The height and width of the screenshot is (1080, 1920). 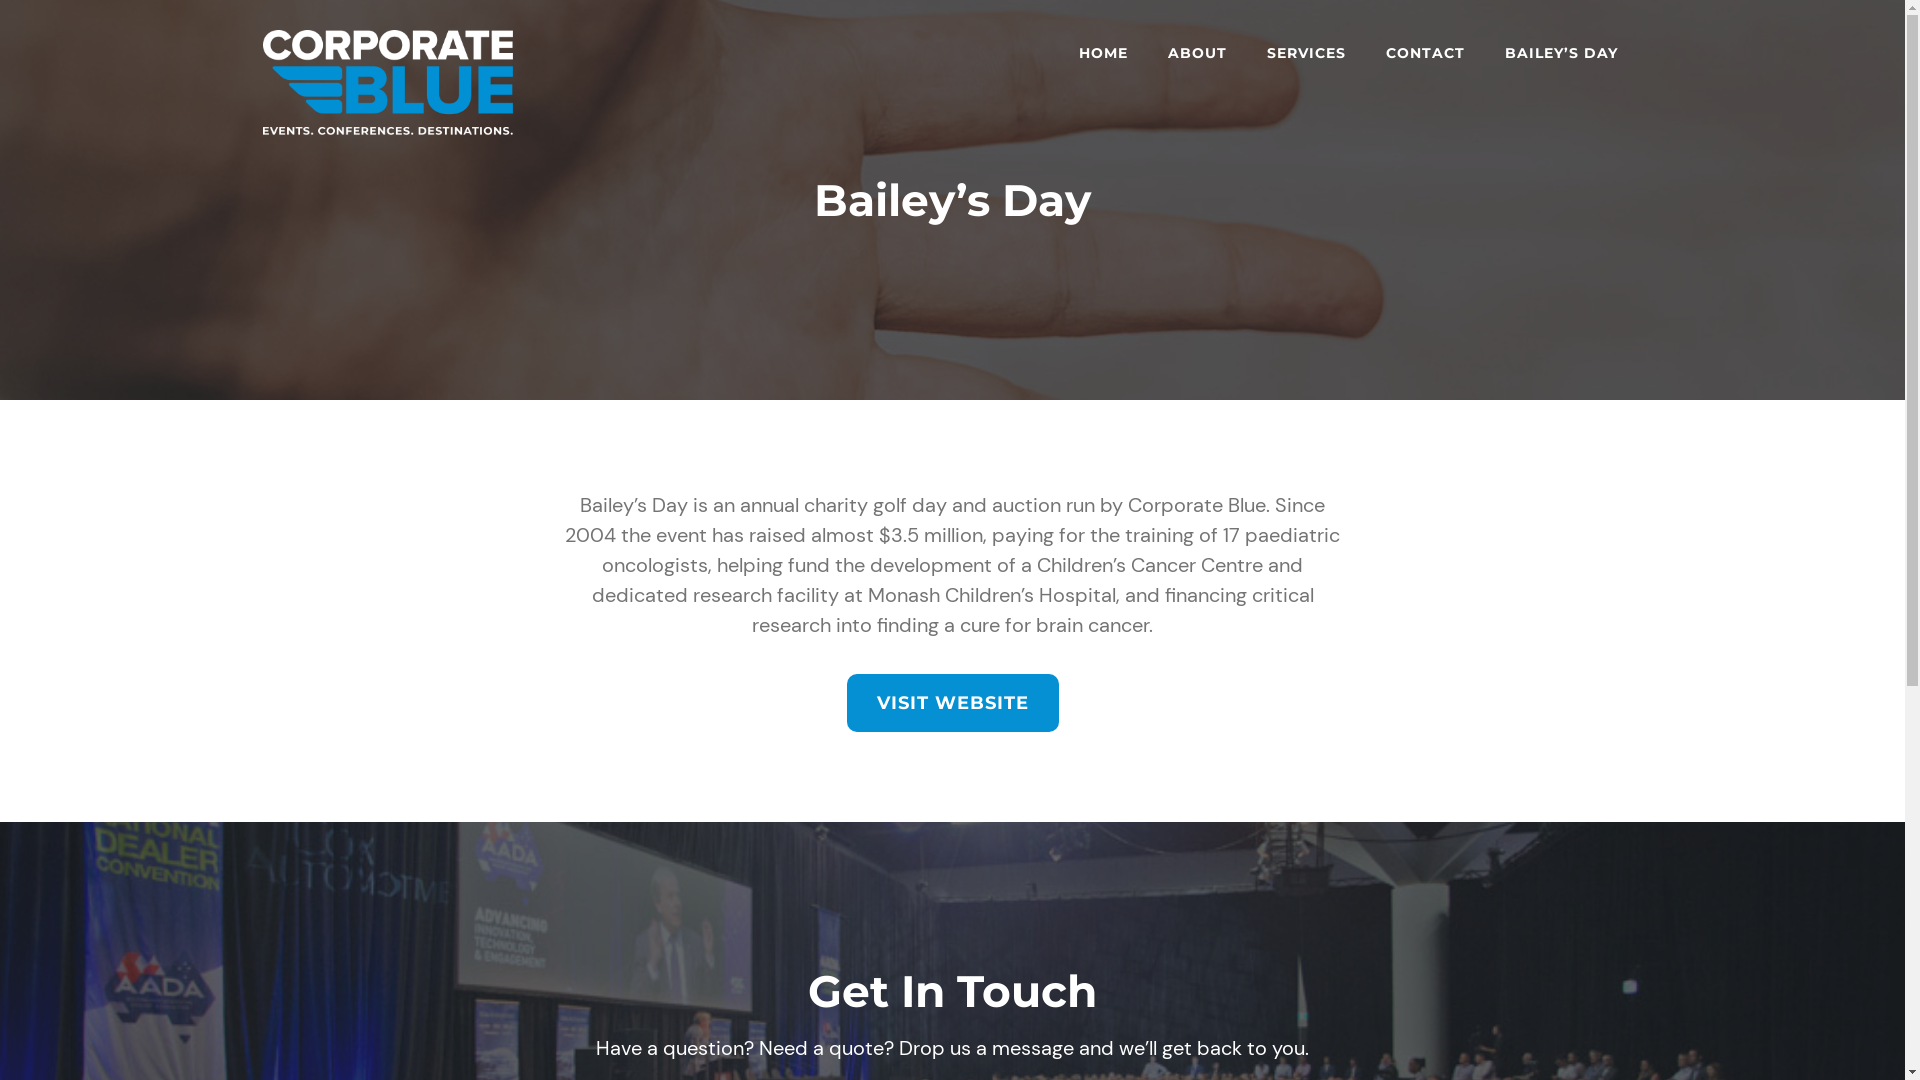 What do you see at coordinates (1426, 53) in the screenshot?
I see `CONTACT` at bounding box center [1426, 53].